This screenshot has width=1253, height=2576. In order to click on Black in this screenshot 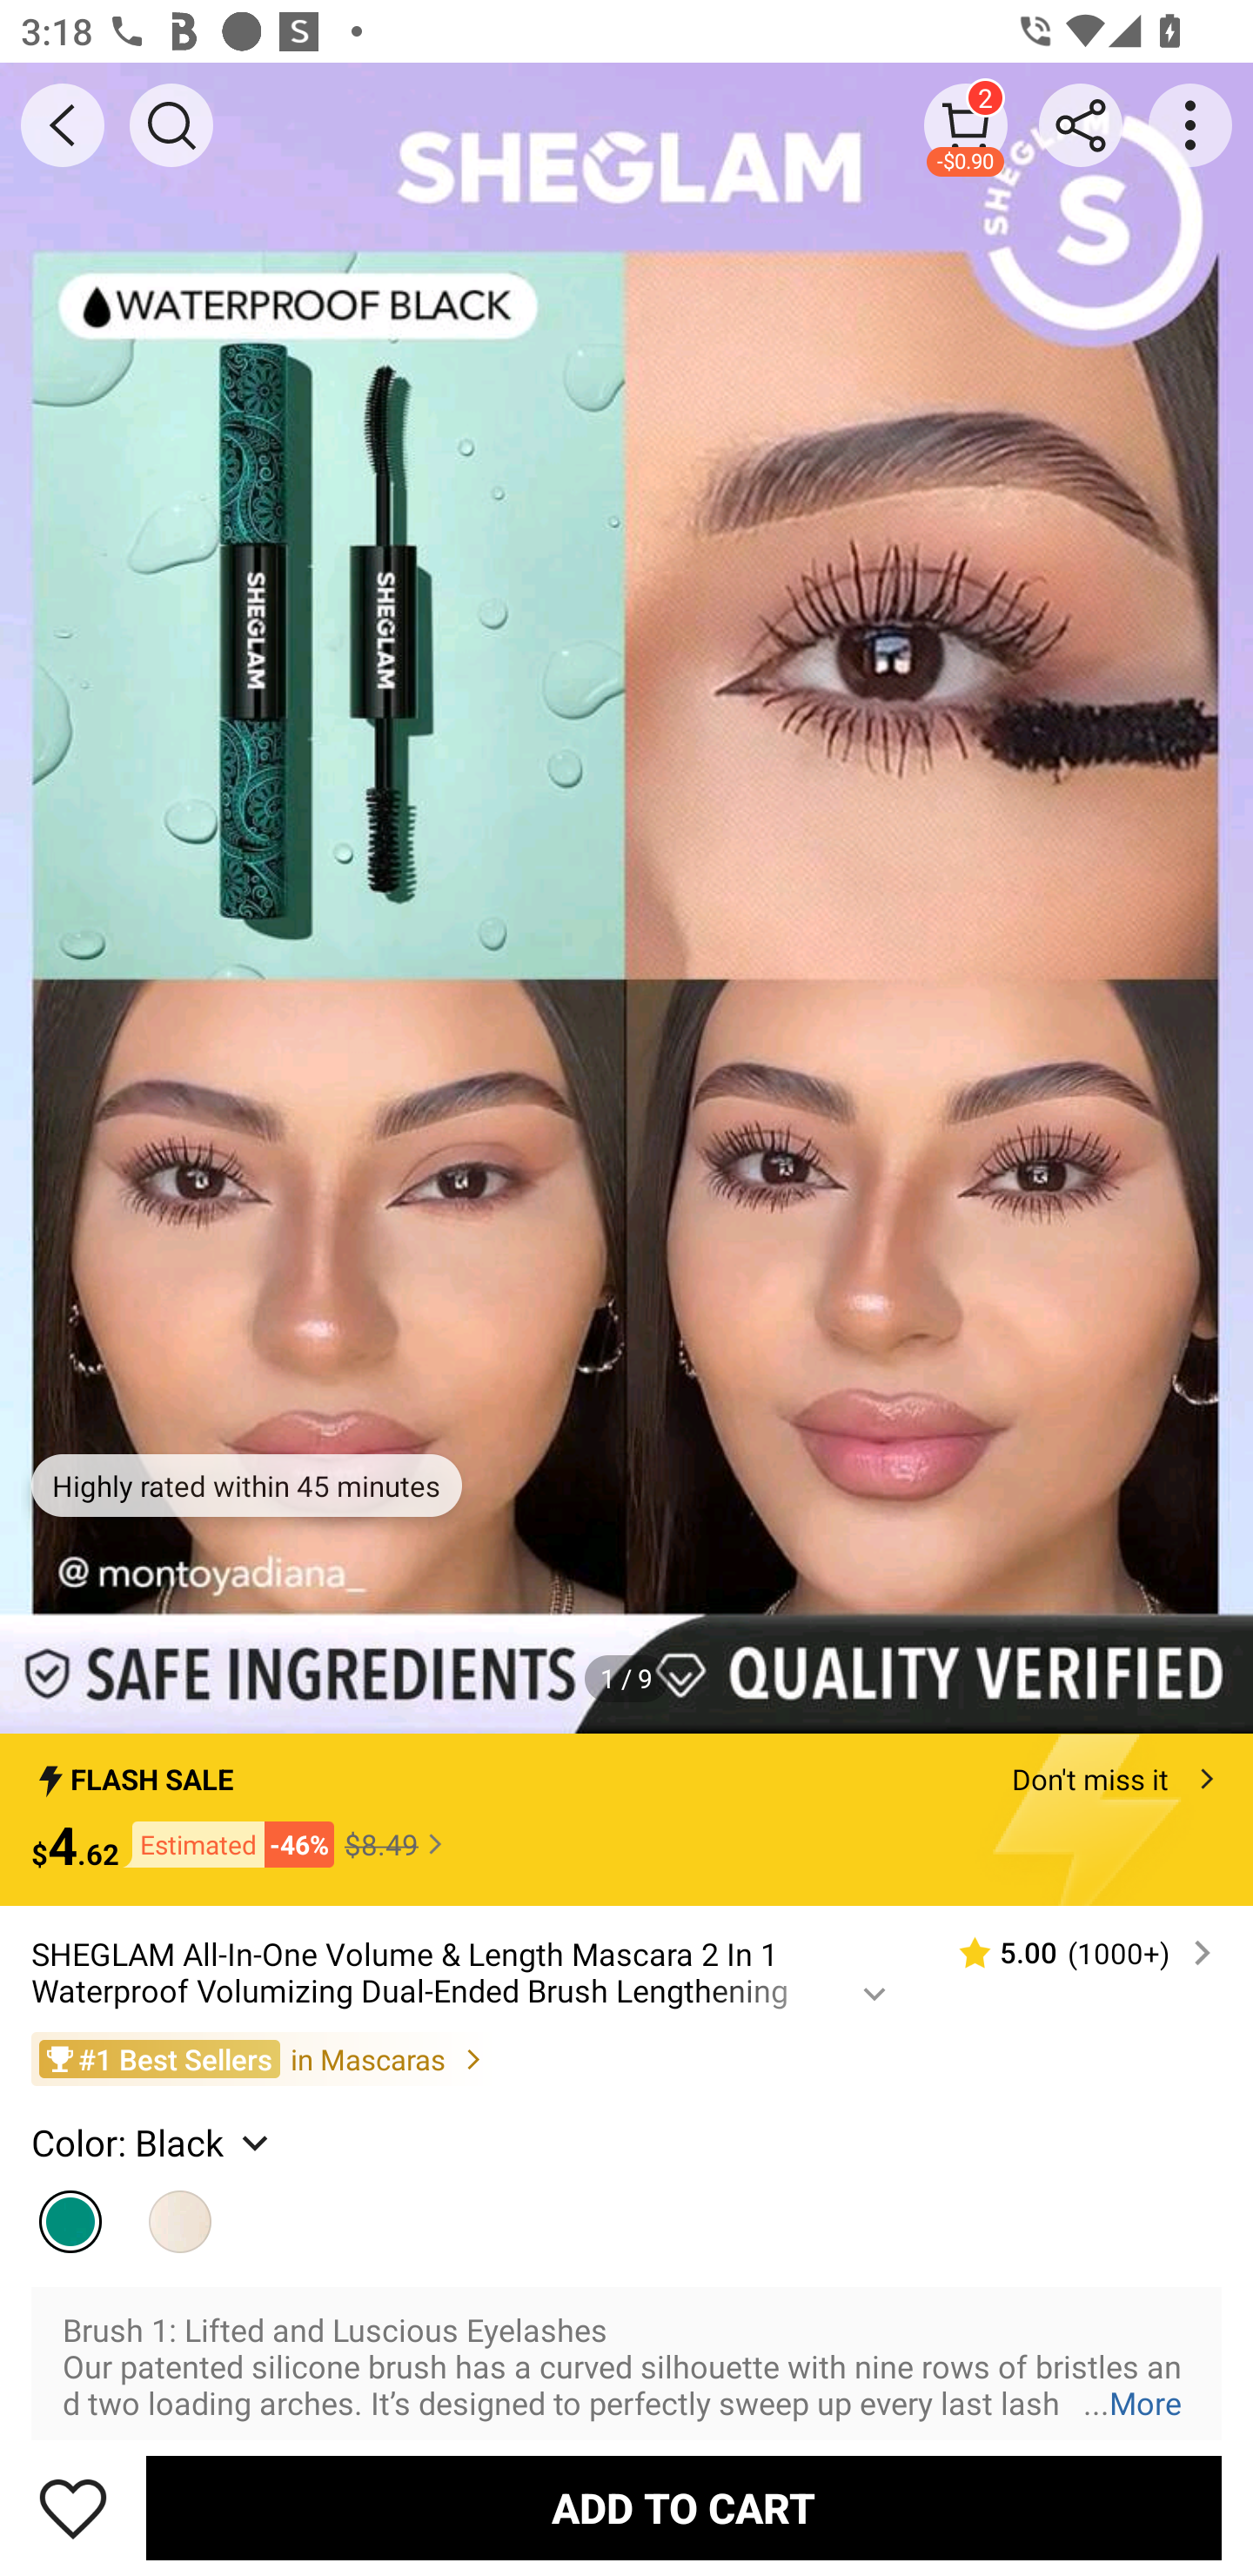, I will do `click(70, 2214)`.